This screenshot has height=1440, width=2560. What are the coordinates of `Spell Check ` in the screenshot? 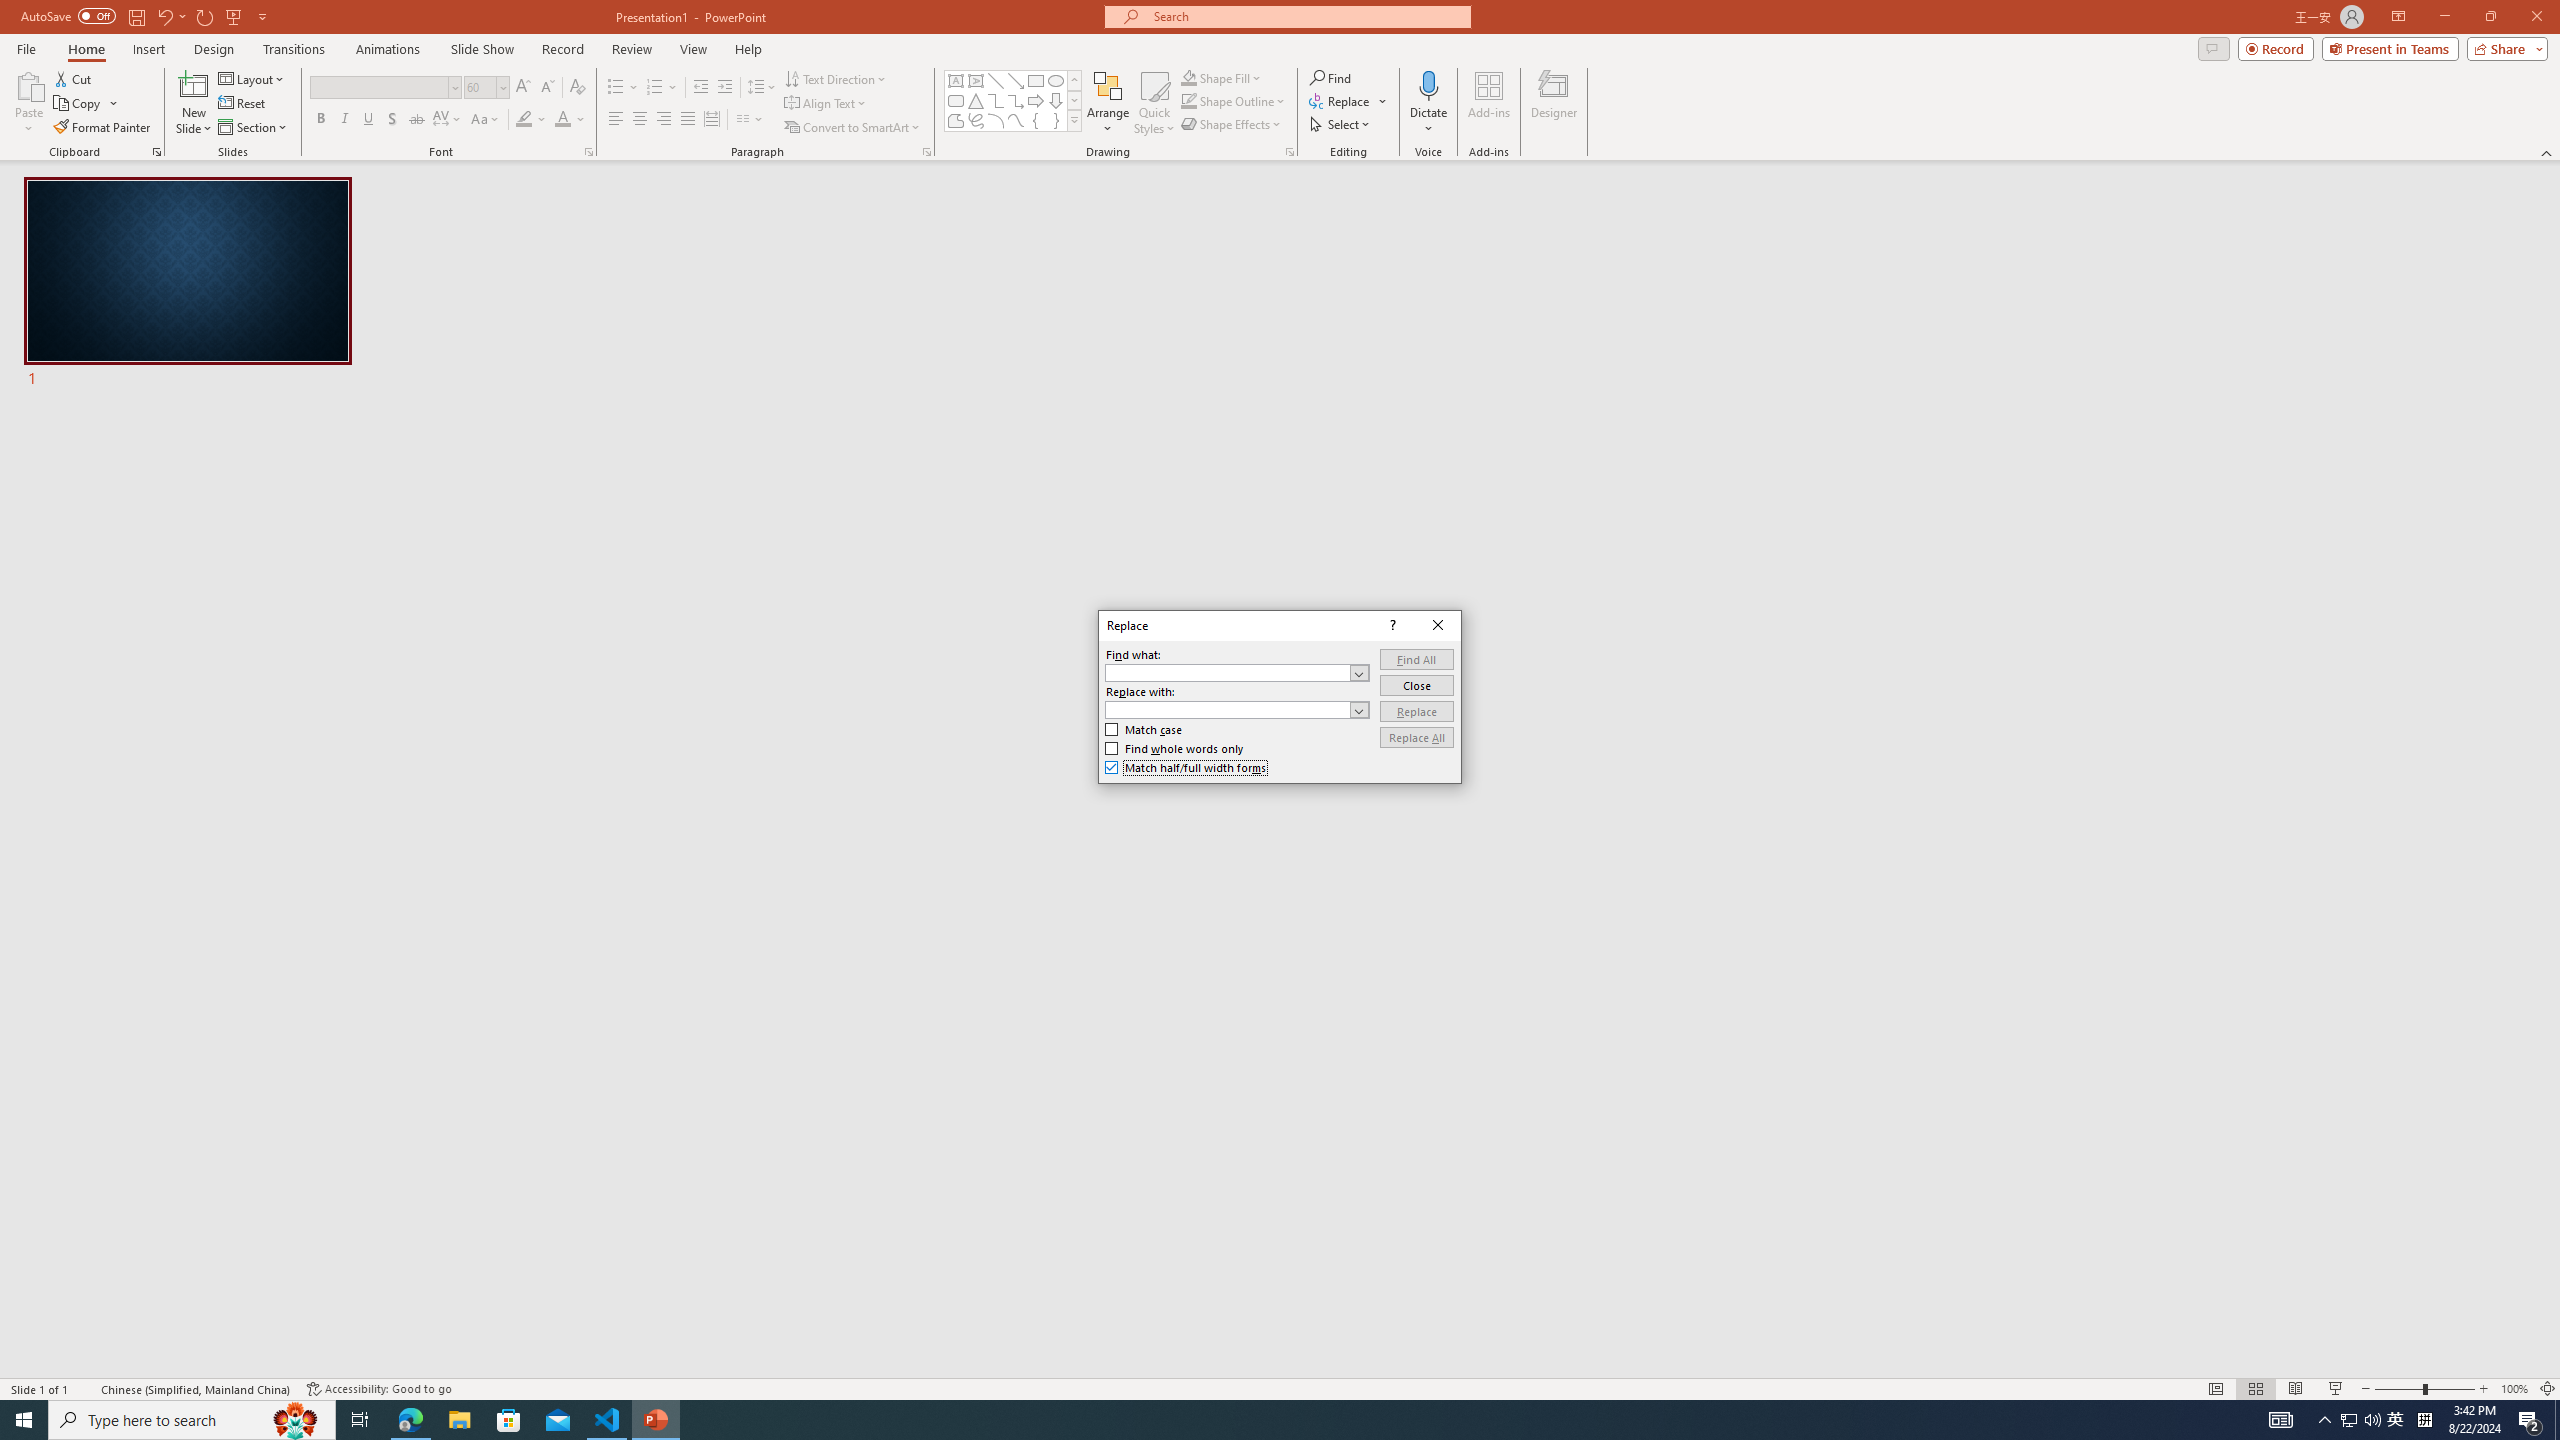 It's located at (86, 1389).